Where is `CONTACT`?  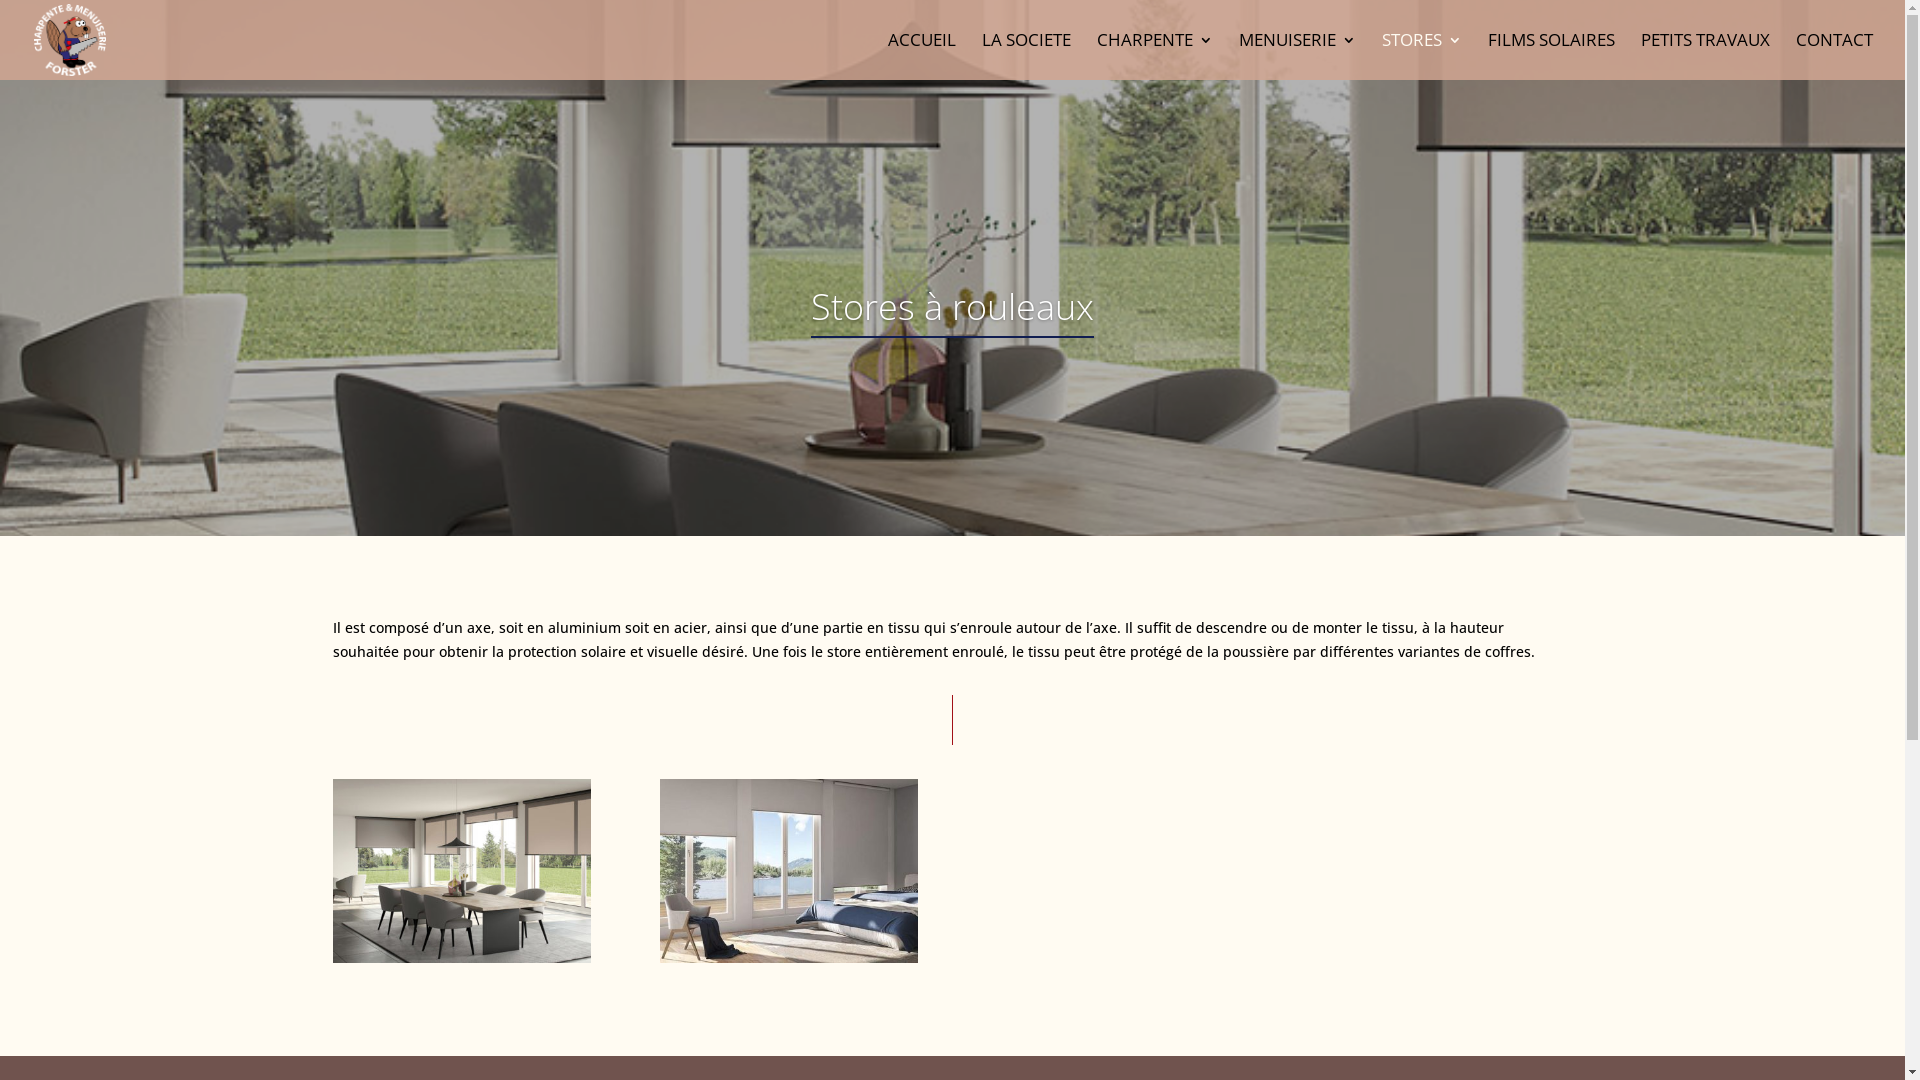
CONTACT is located at coordinates (1834, 56).